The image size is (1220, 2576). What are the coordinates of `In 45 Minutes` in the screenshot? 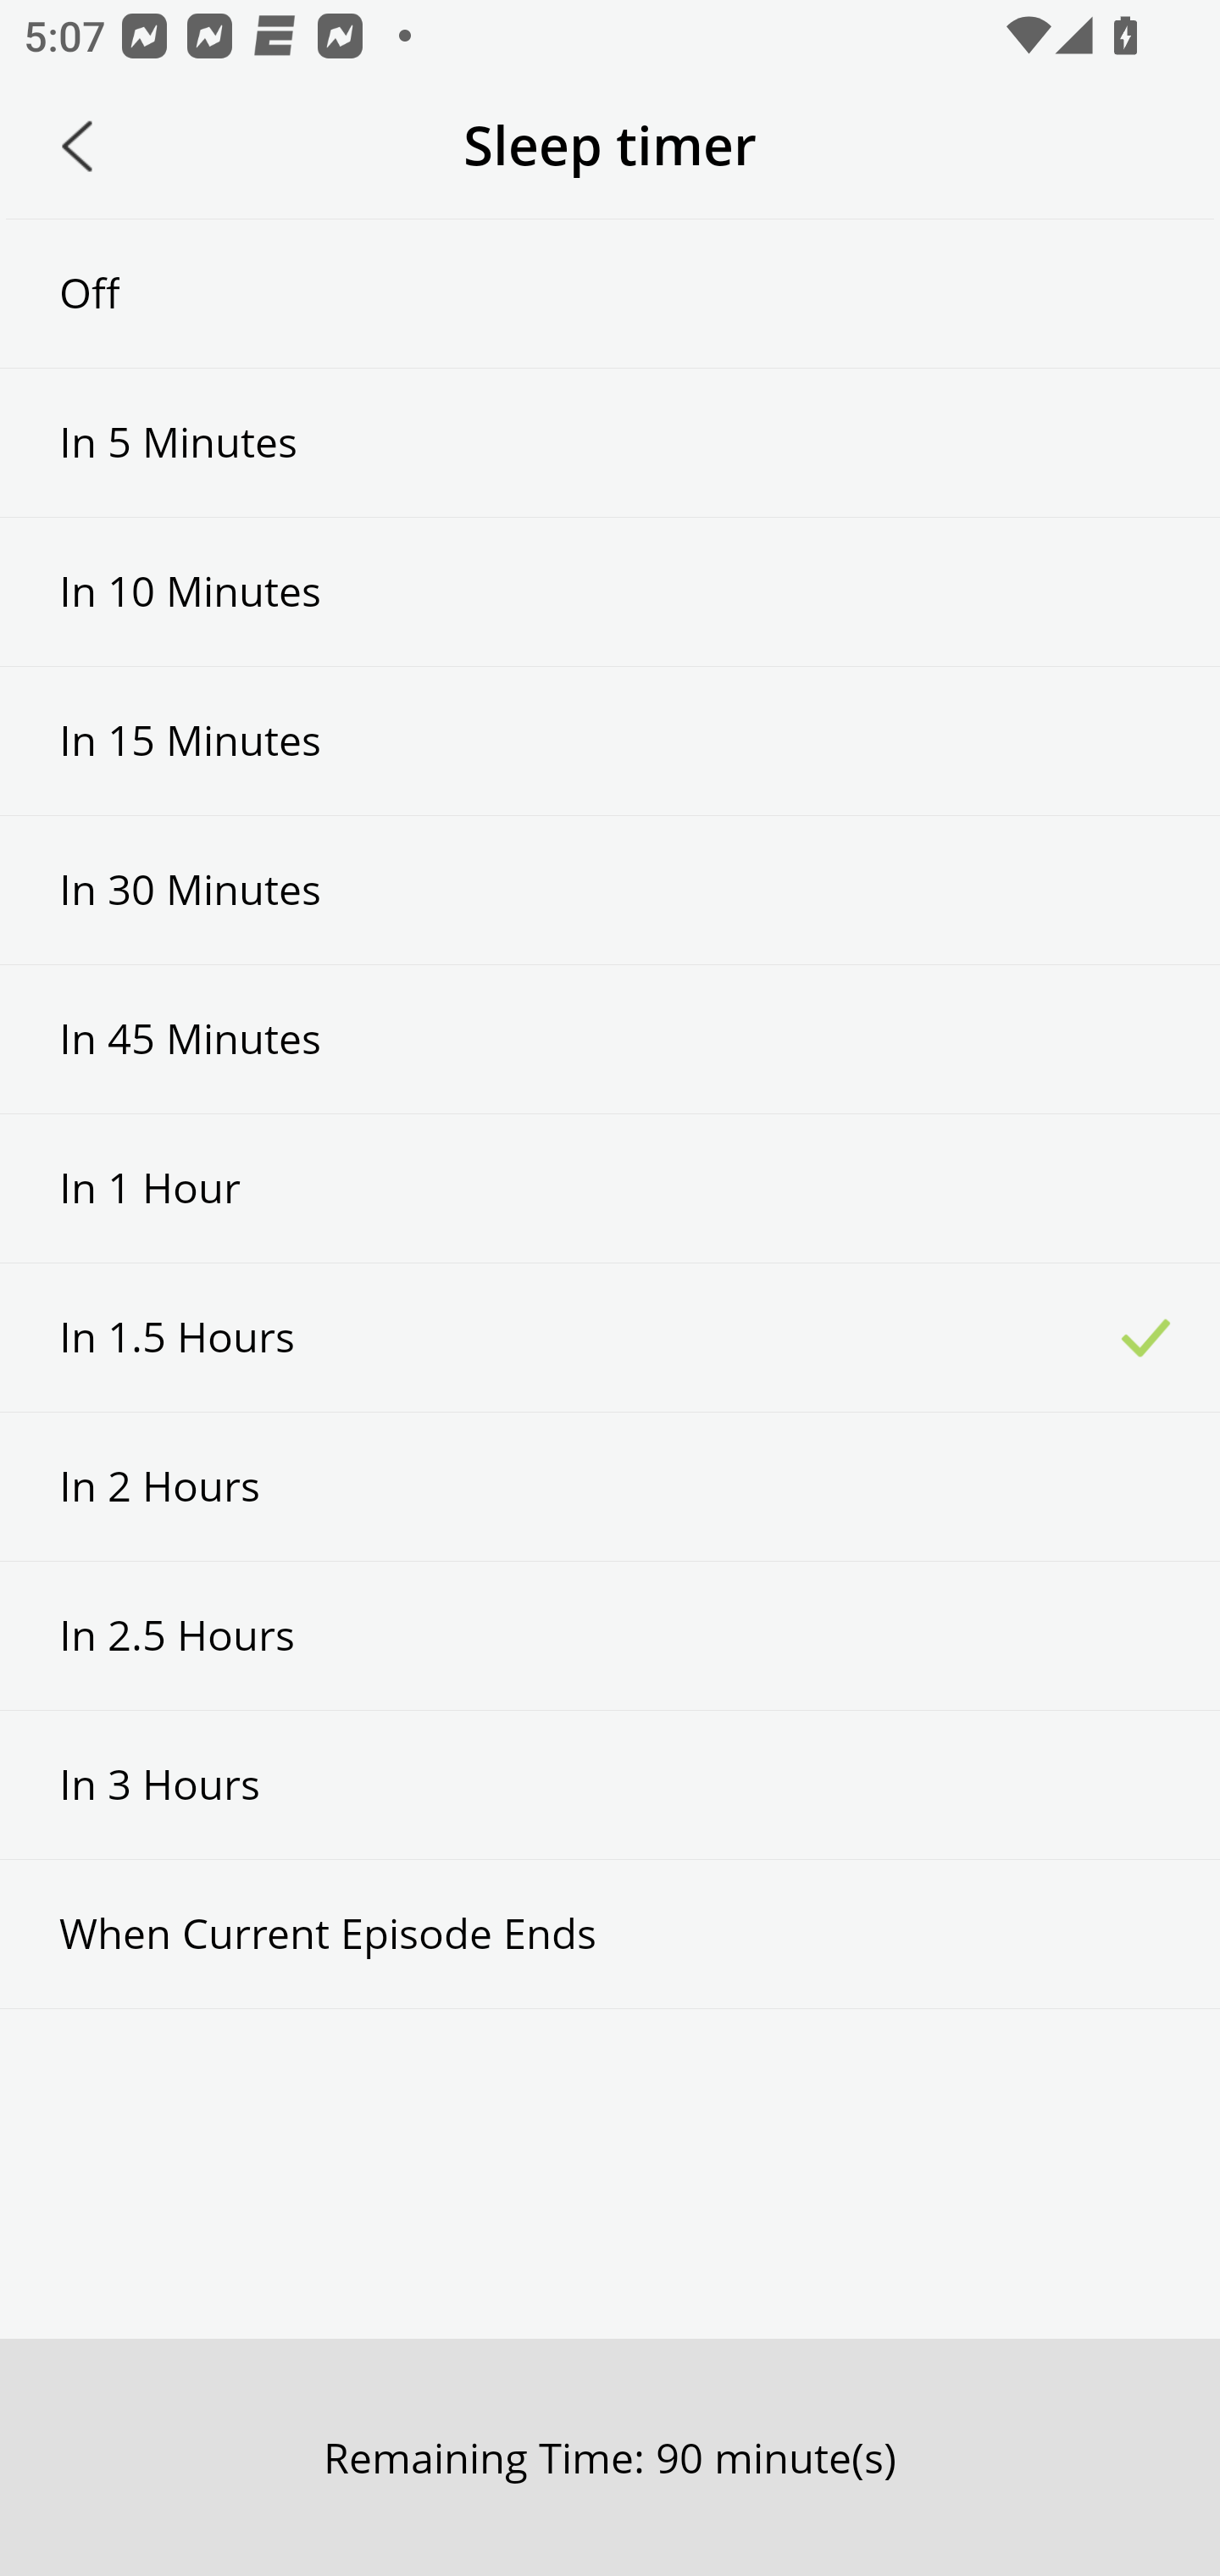 It's located at (610, 1039).